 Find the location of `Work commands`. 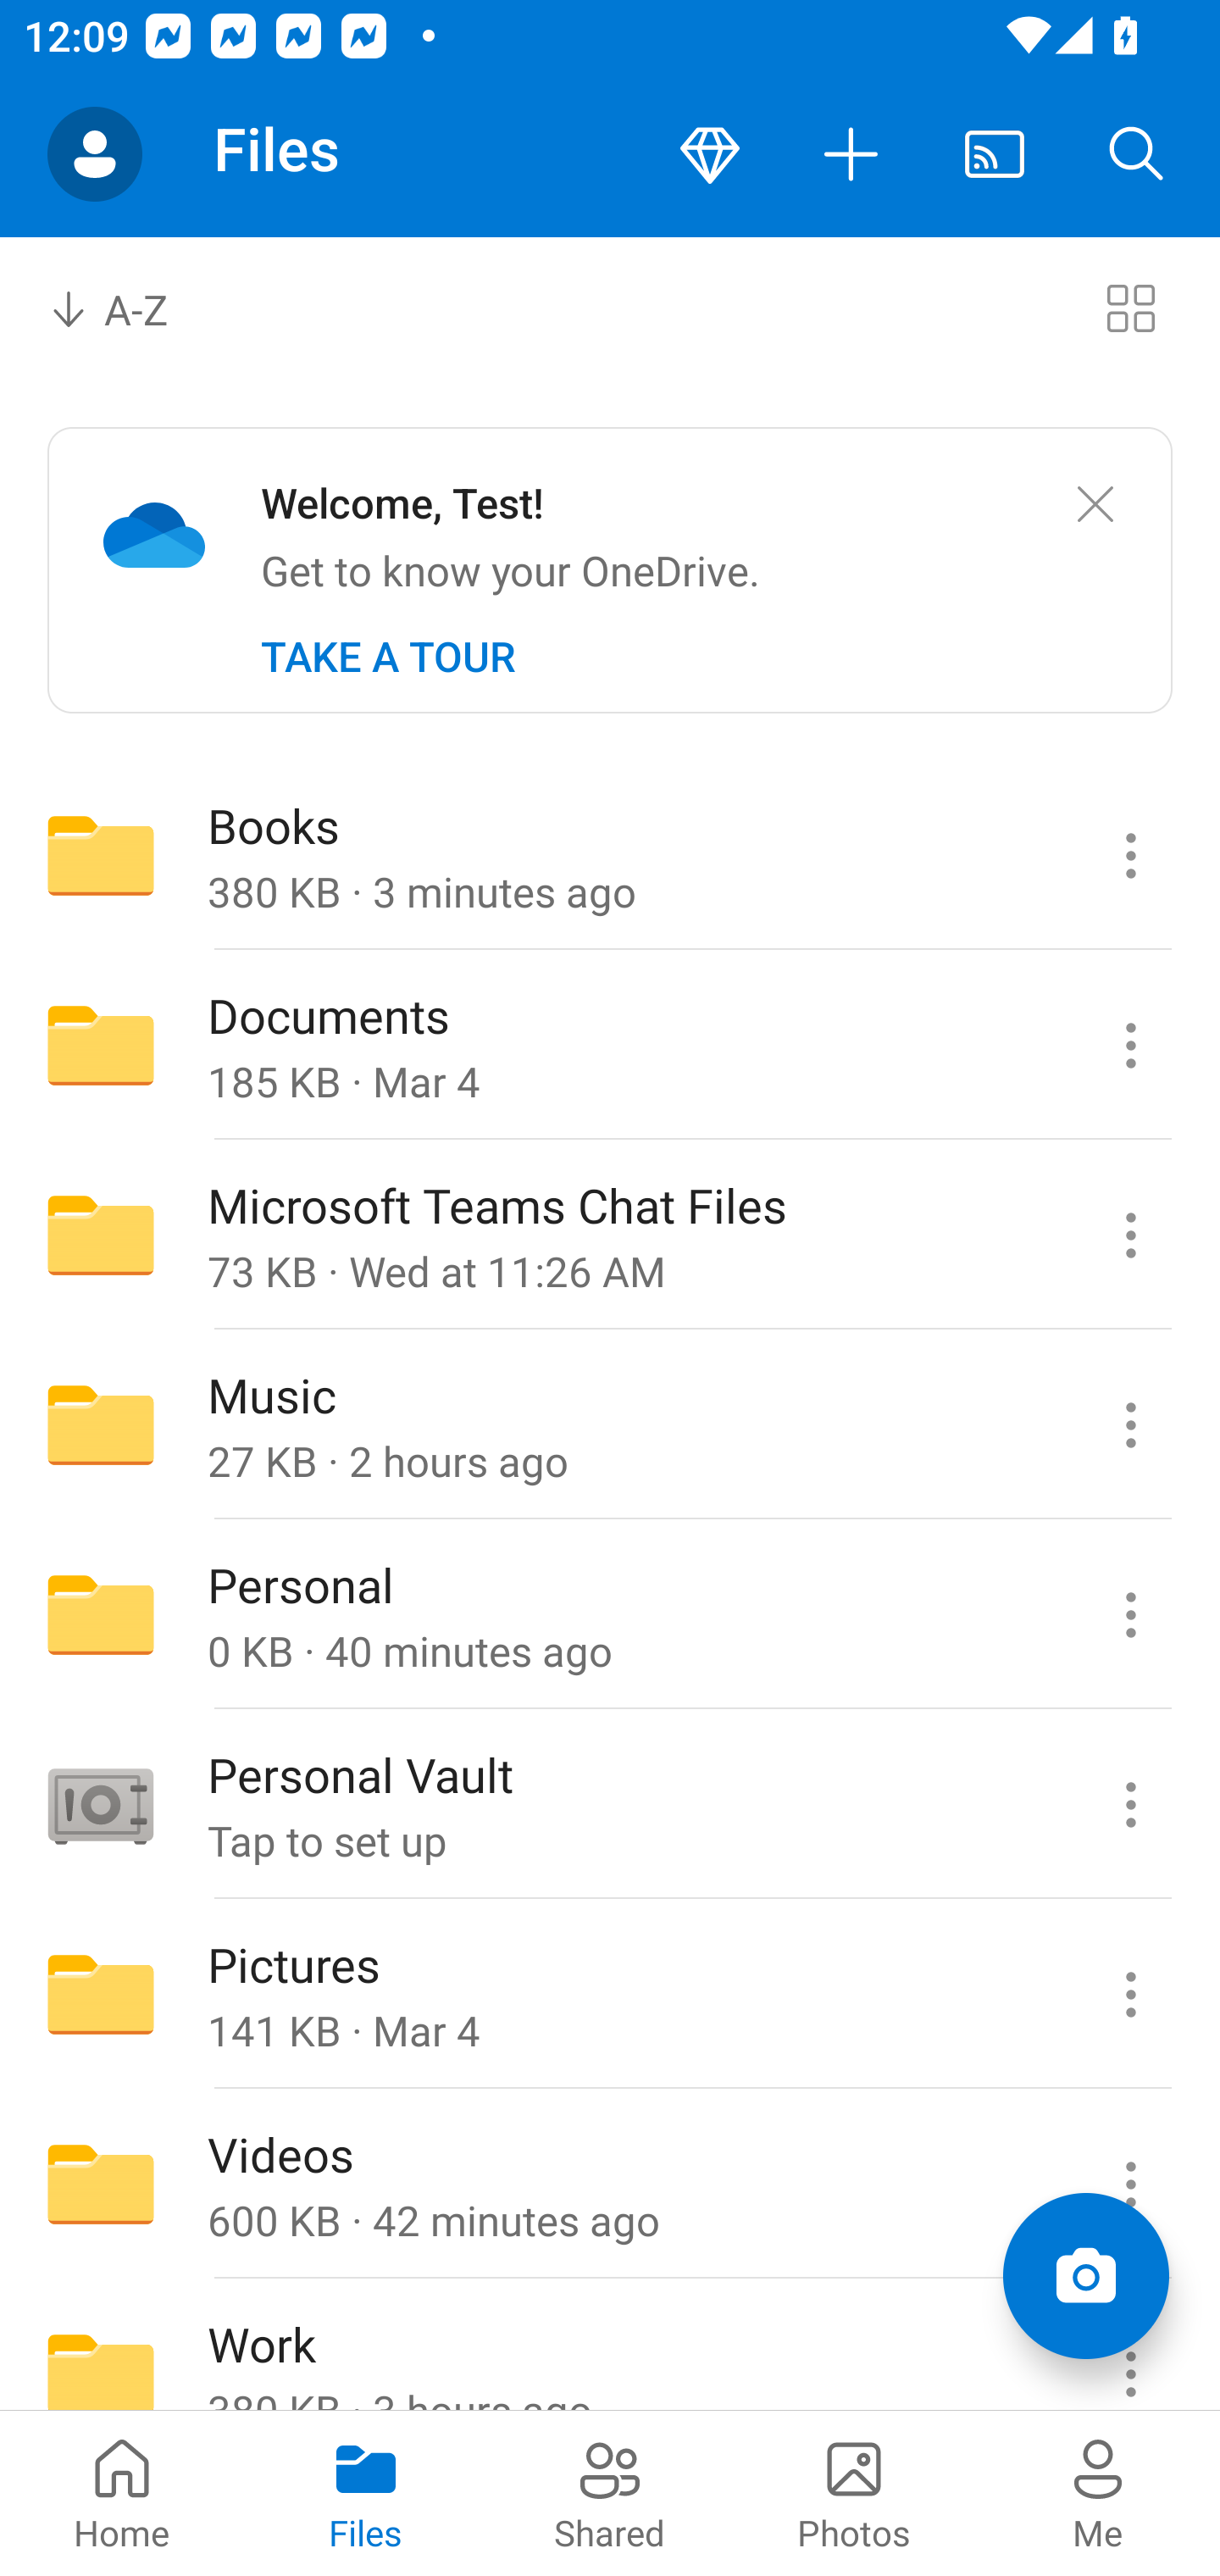

Work commands is located at coordinates (1130, 2346).